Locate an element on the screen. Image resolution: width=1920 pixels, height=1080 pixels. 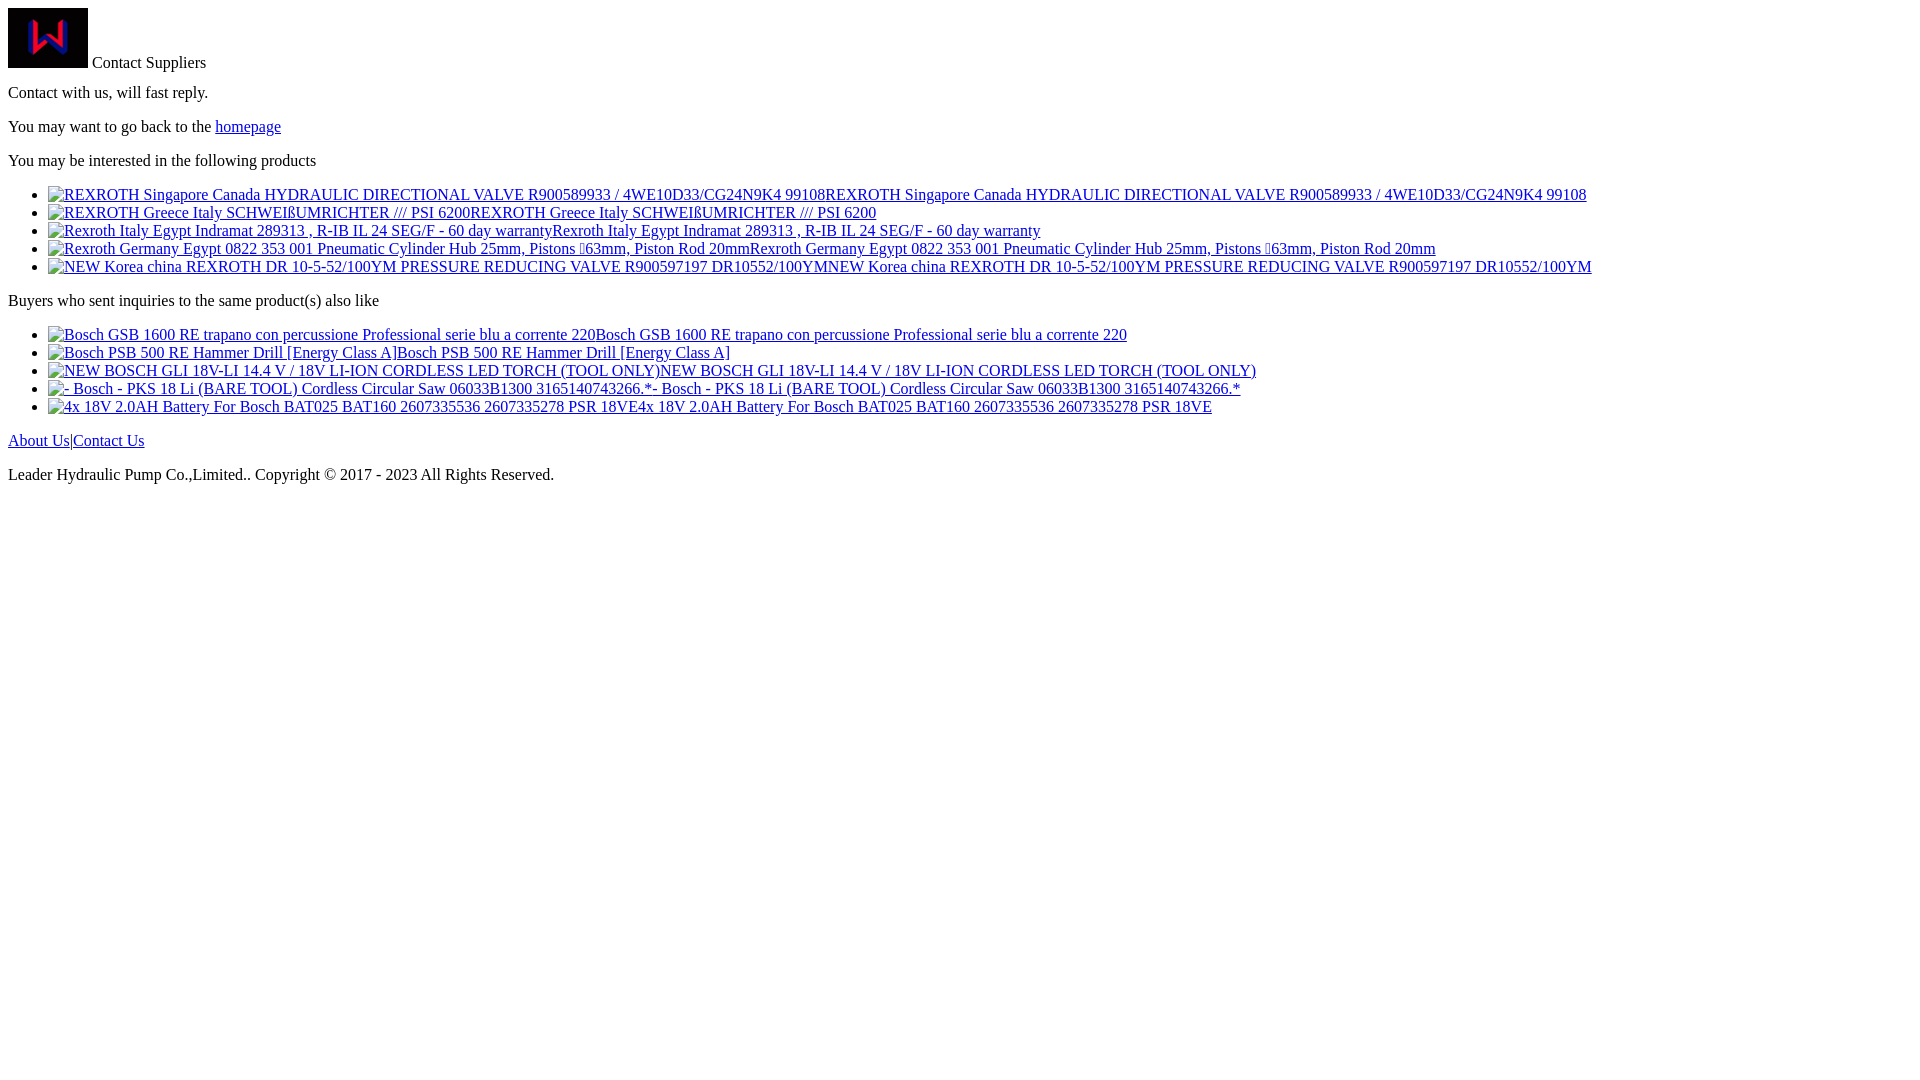
About Us is located at coordinates (39, 440).